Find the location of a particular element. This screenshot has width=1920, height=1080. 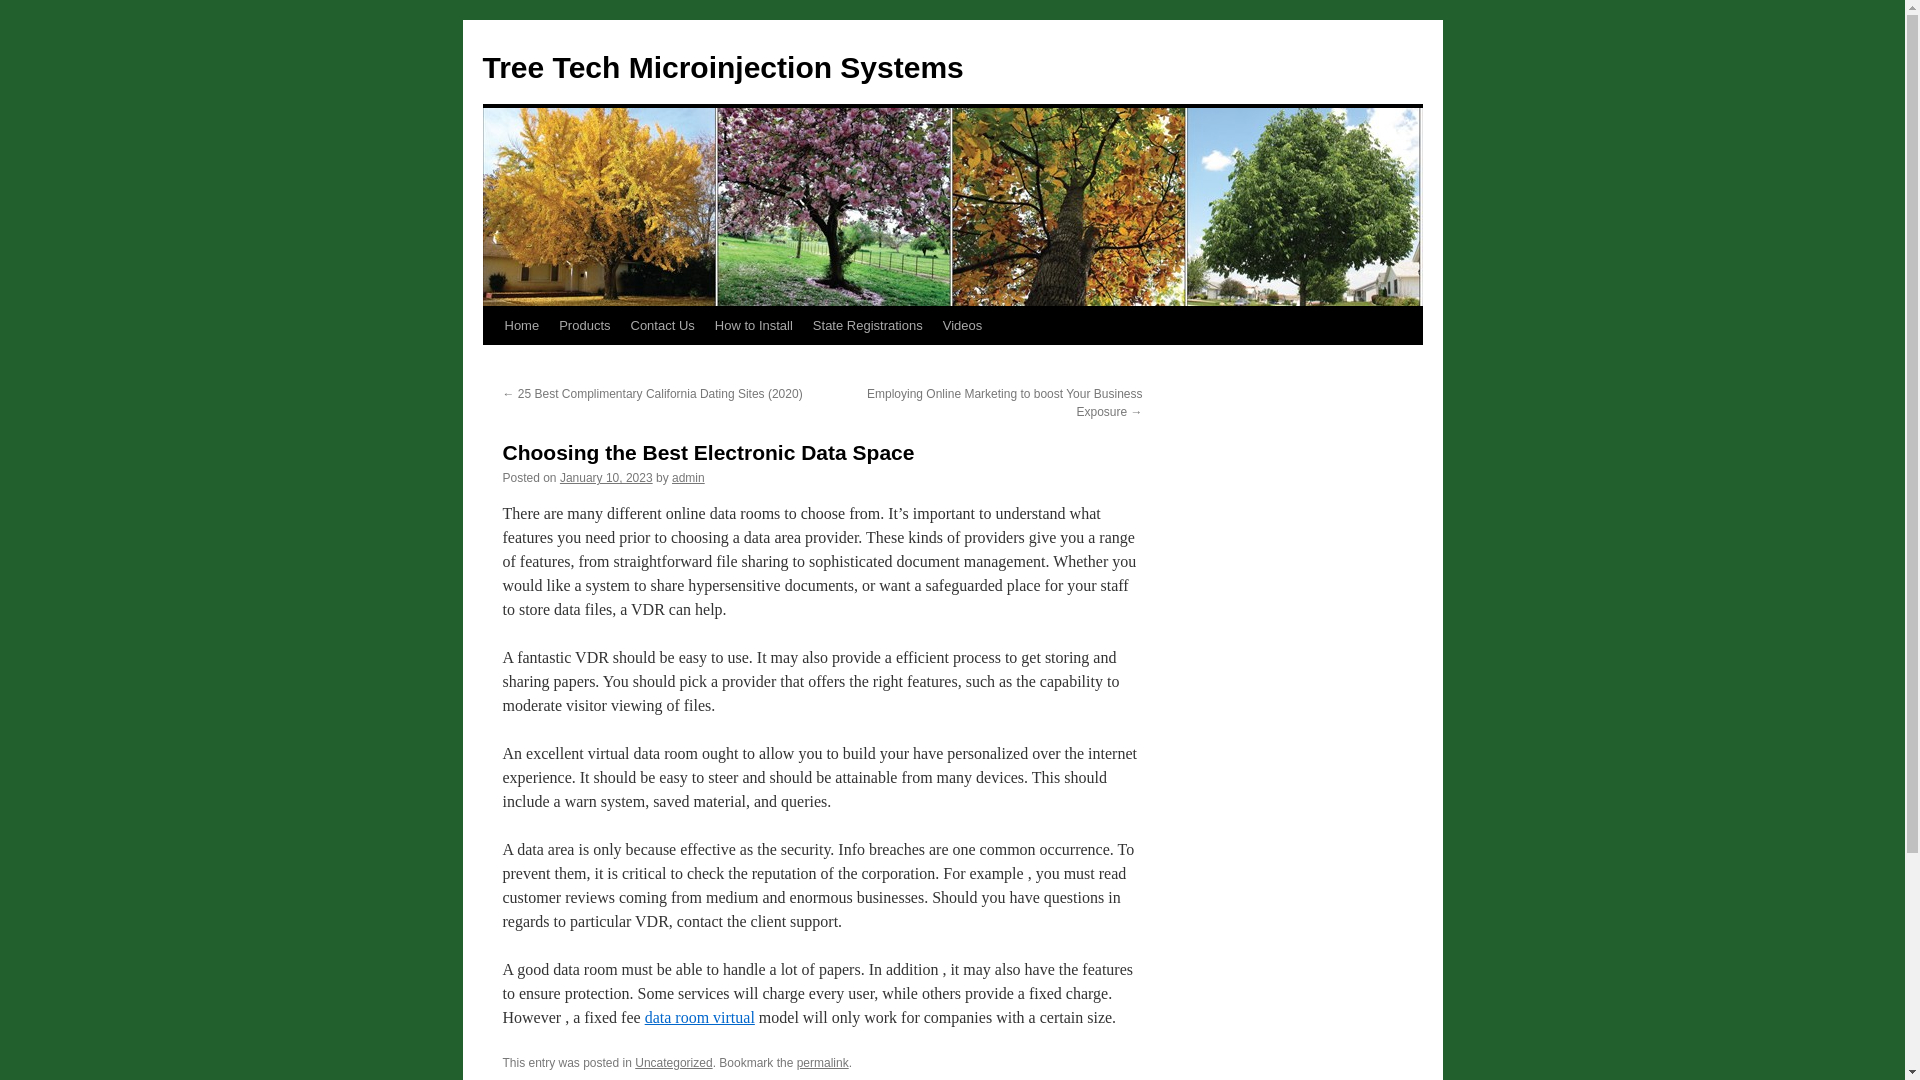

12:00 am is located at coordinates (606, 477).